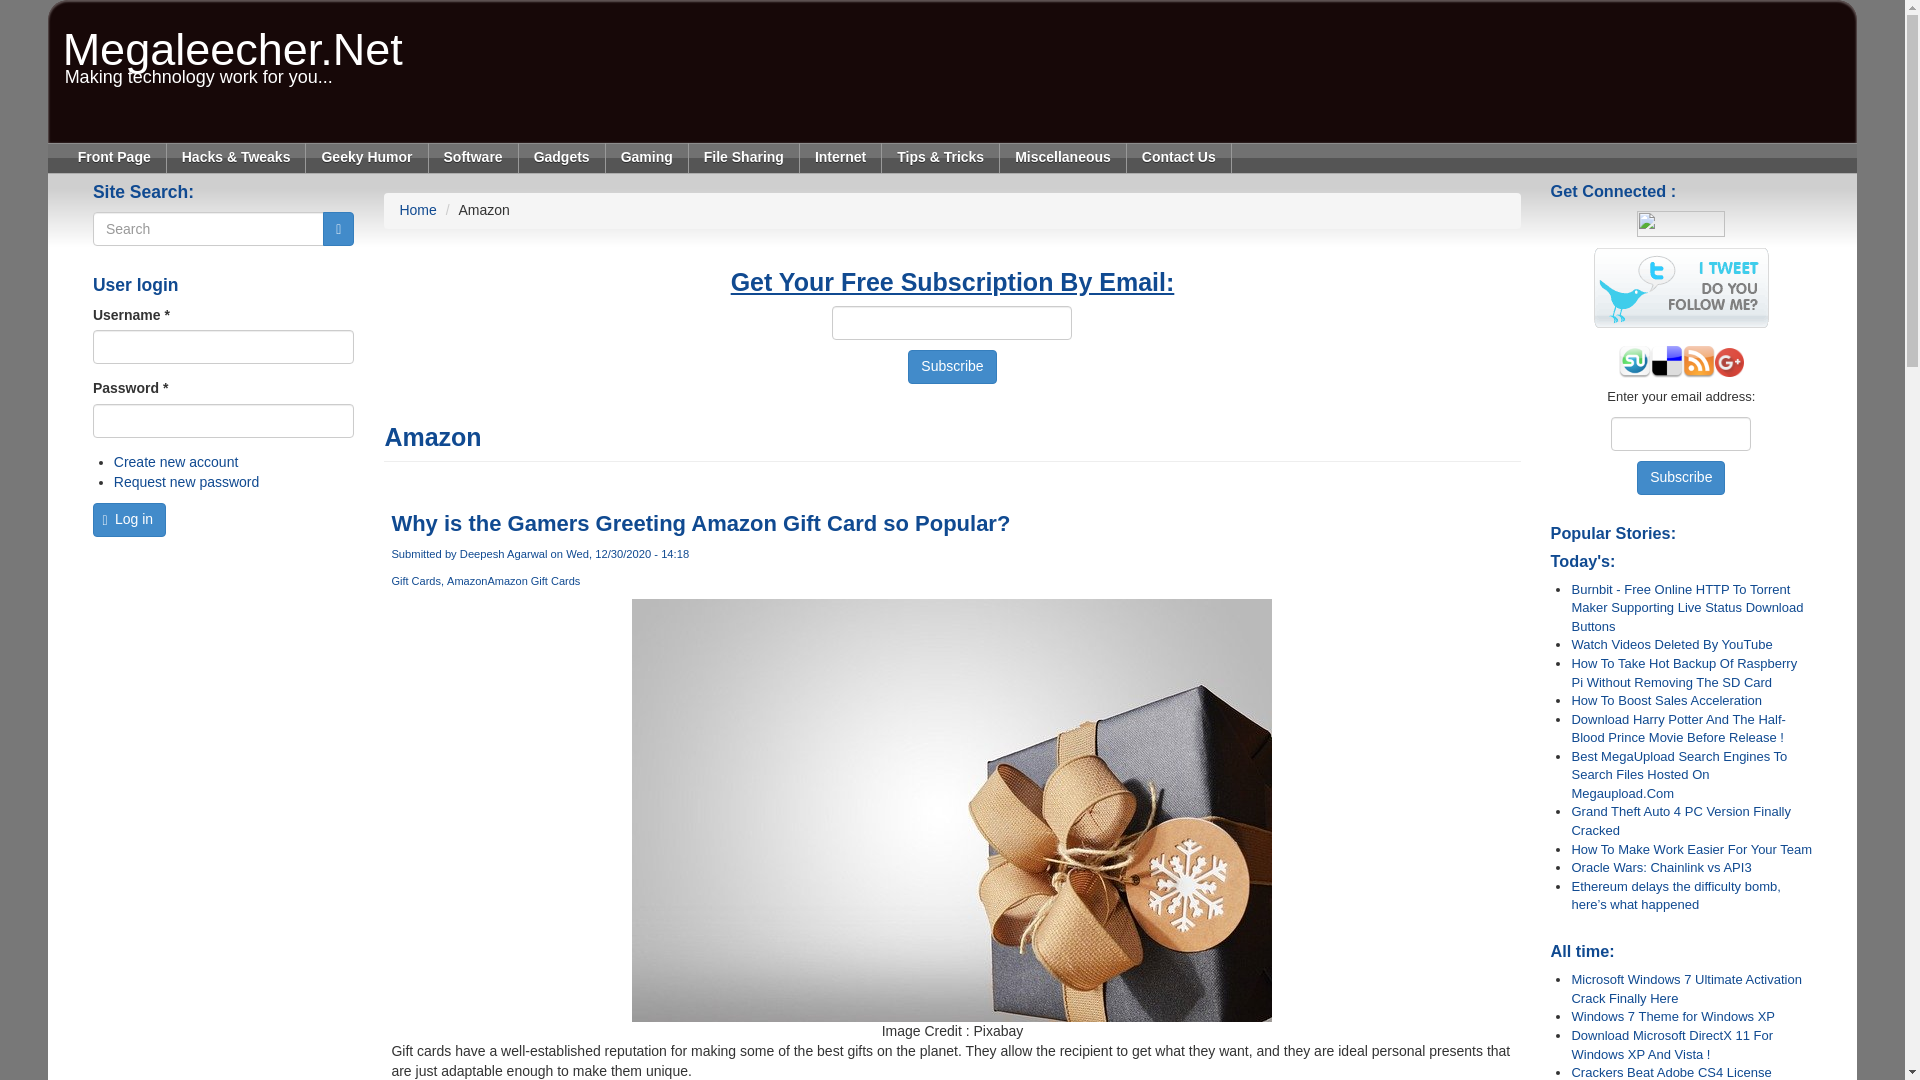 This screenshot has width=1920, height=1080. I want to click on Request new password, so click(366, 157).